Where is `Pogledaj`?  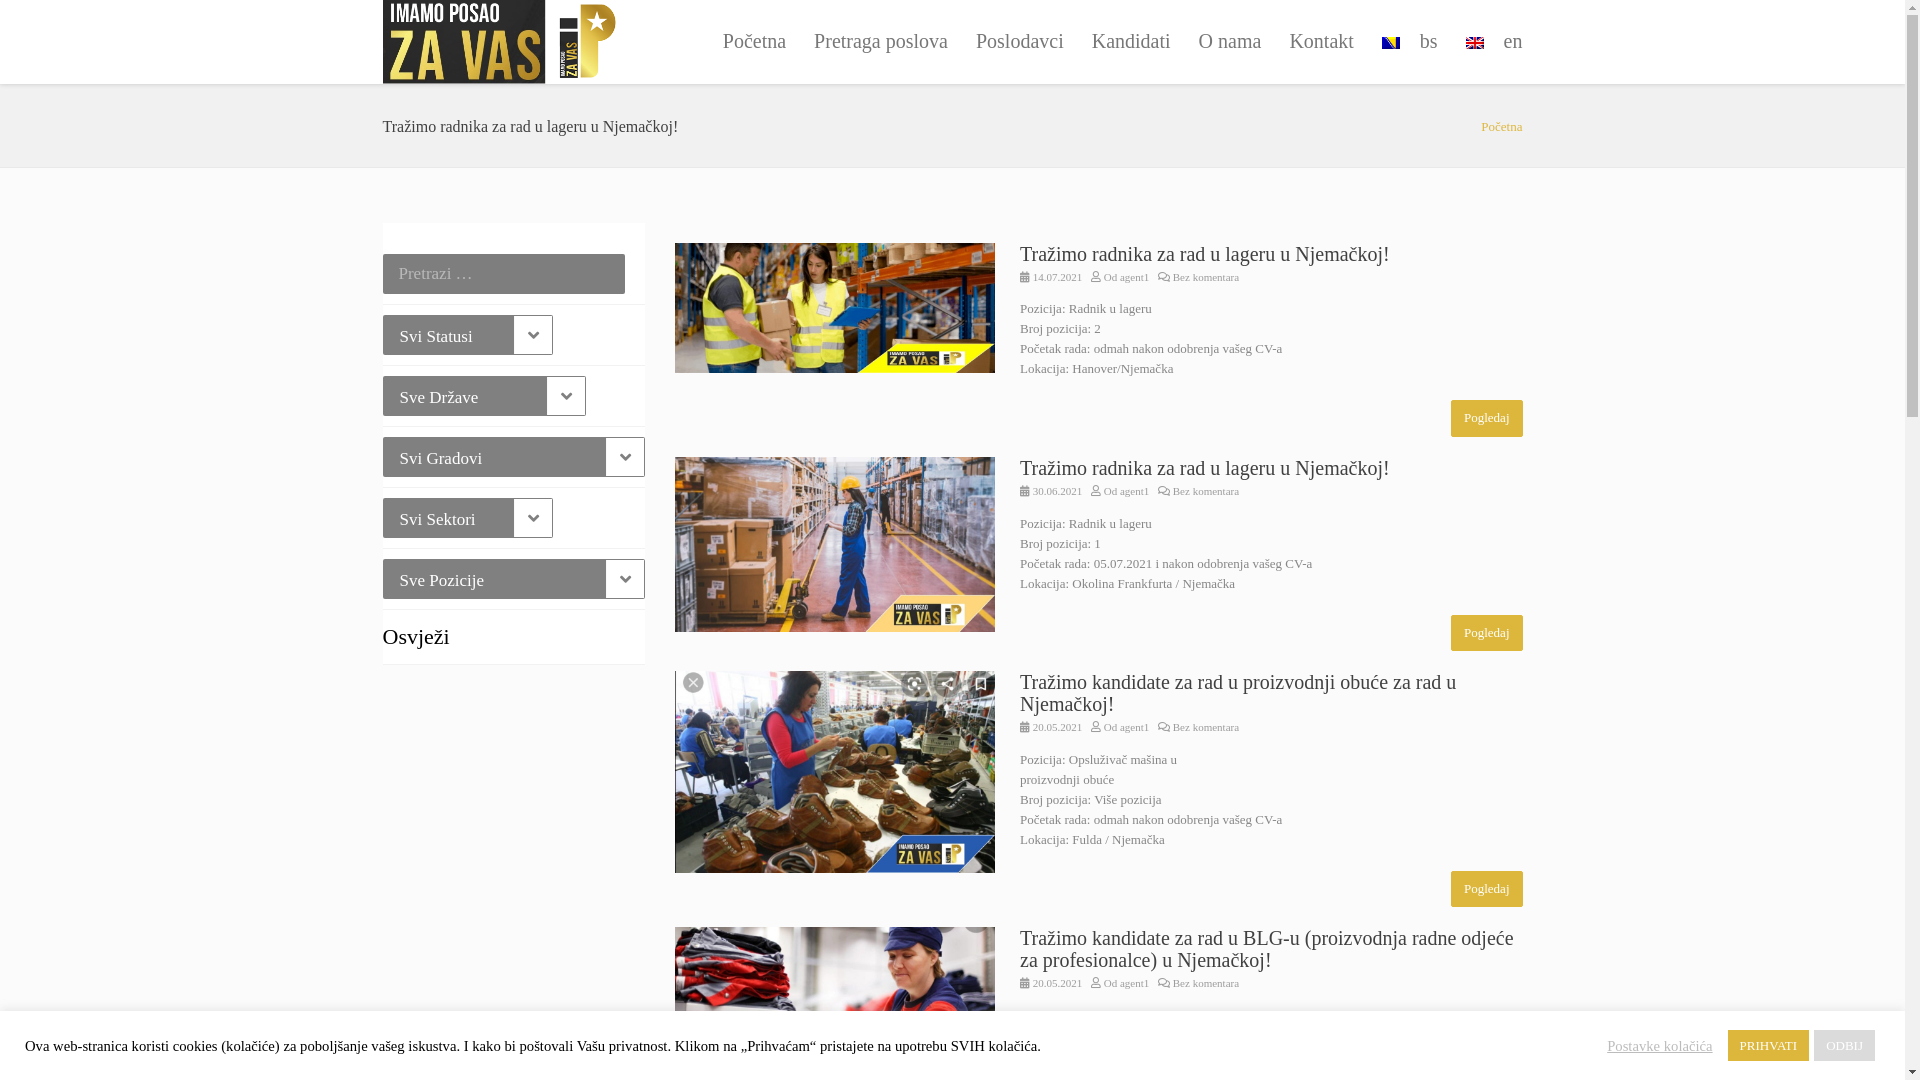
Pogledaj is located at coordinates (1487, 890).